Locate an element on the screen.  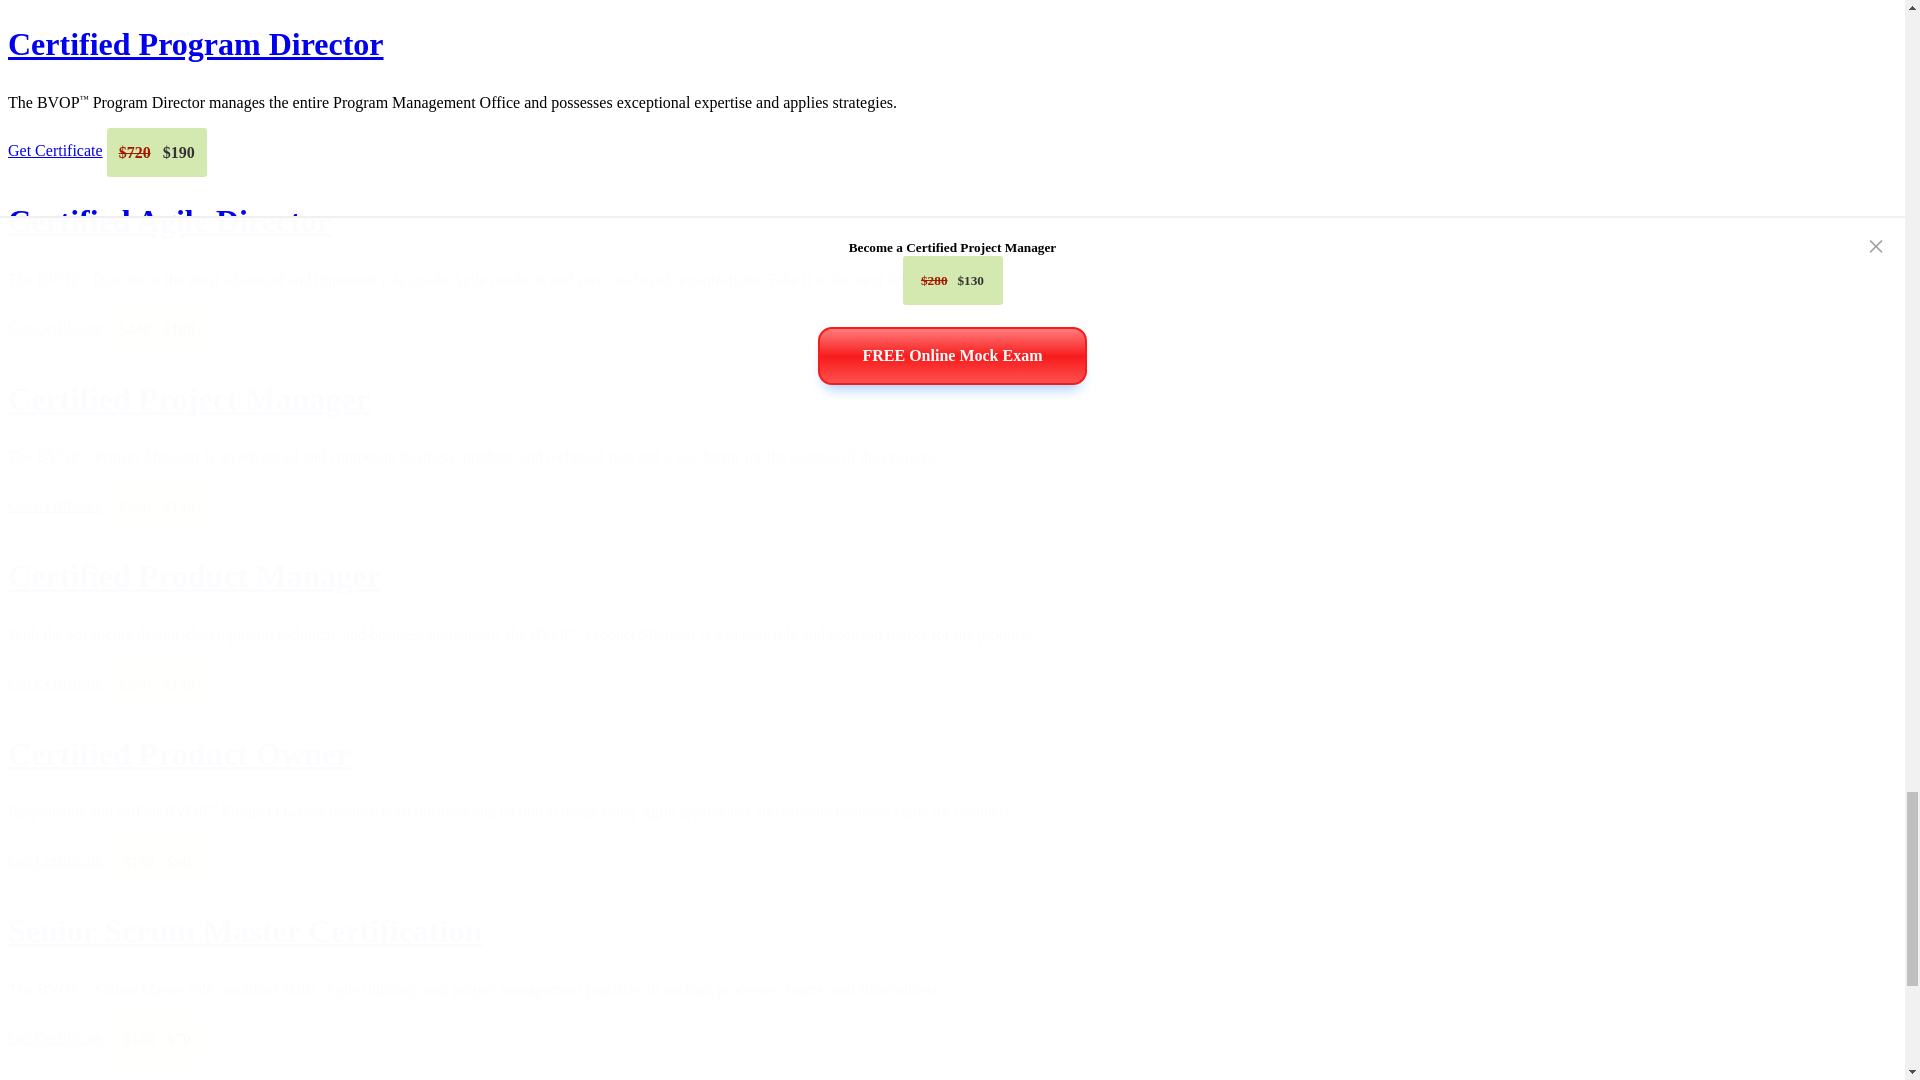
Certified Product Manager is located at coordinates (194, 576).